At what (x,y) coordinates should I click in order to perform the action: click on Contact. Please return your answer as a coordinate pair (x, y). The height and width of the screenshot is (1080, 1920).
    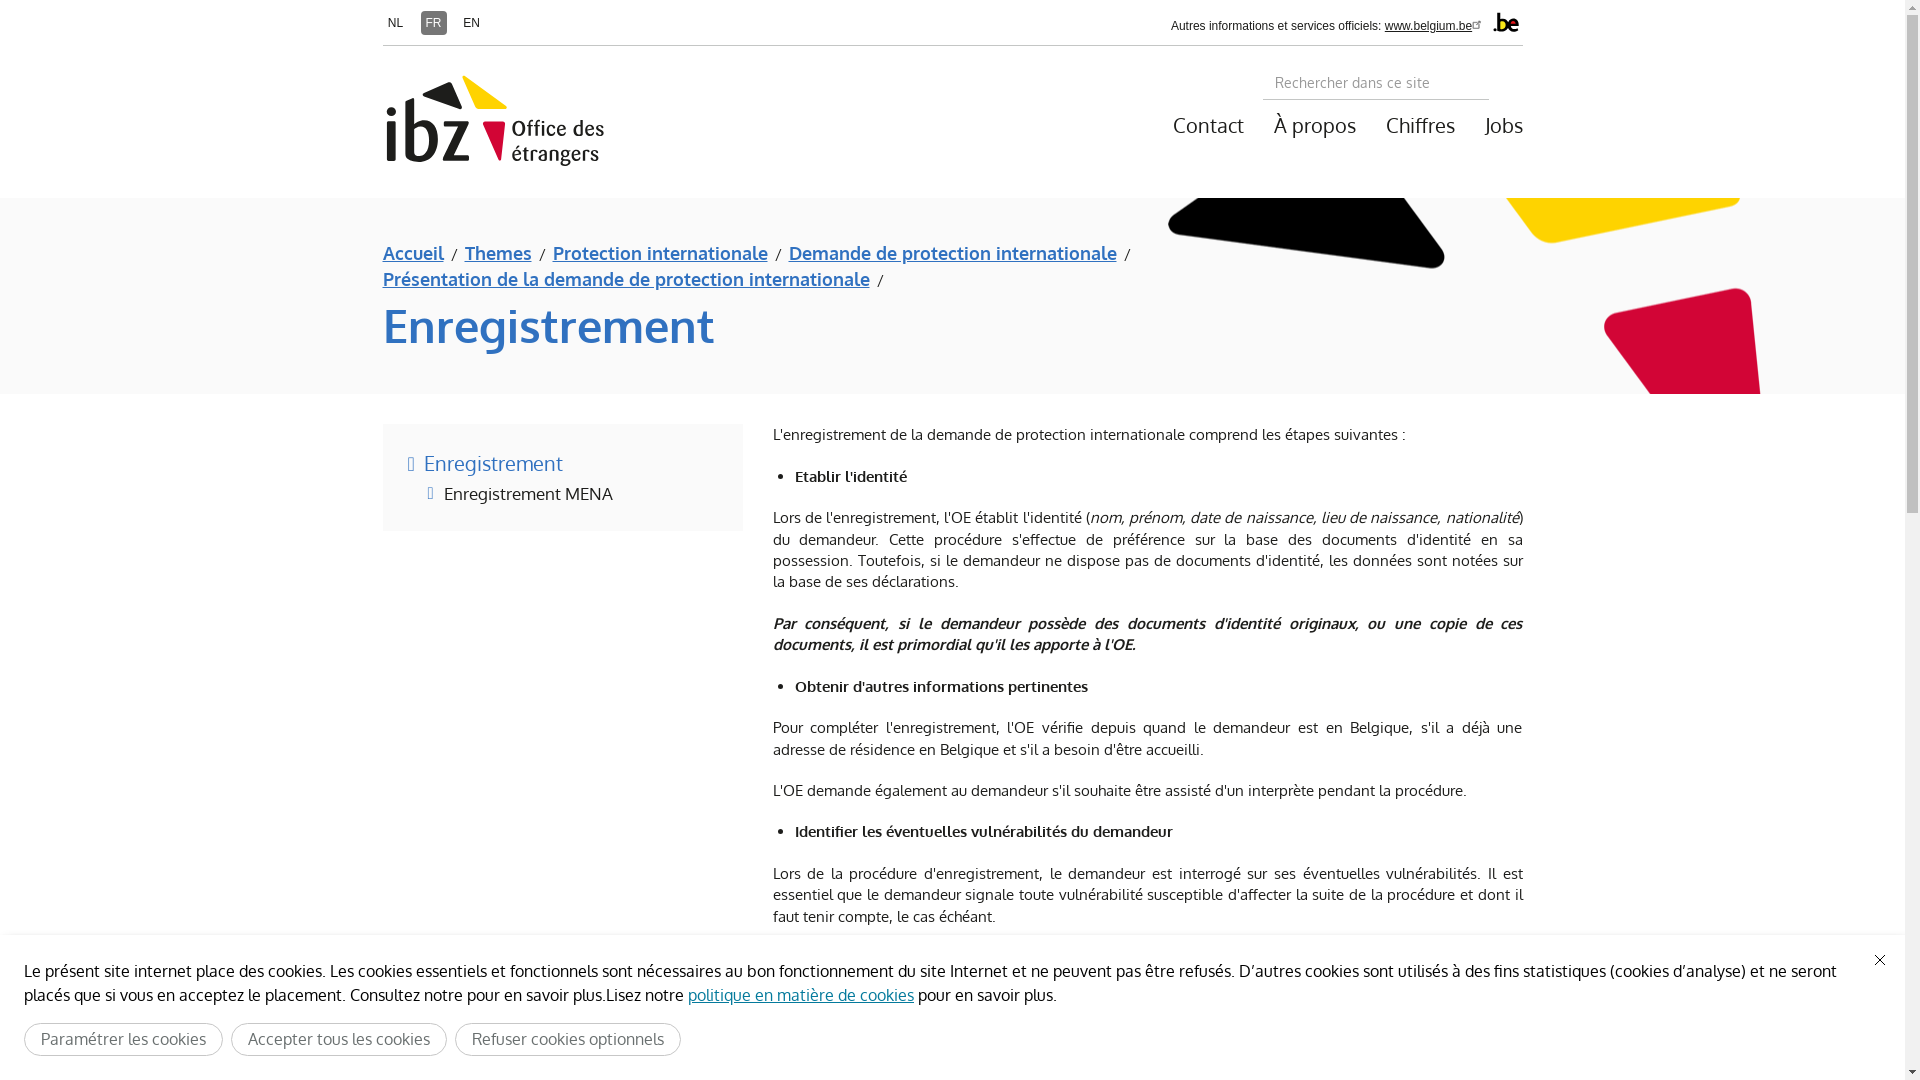
    Looking at the image, I should click on (1208, 125).